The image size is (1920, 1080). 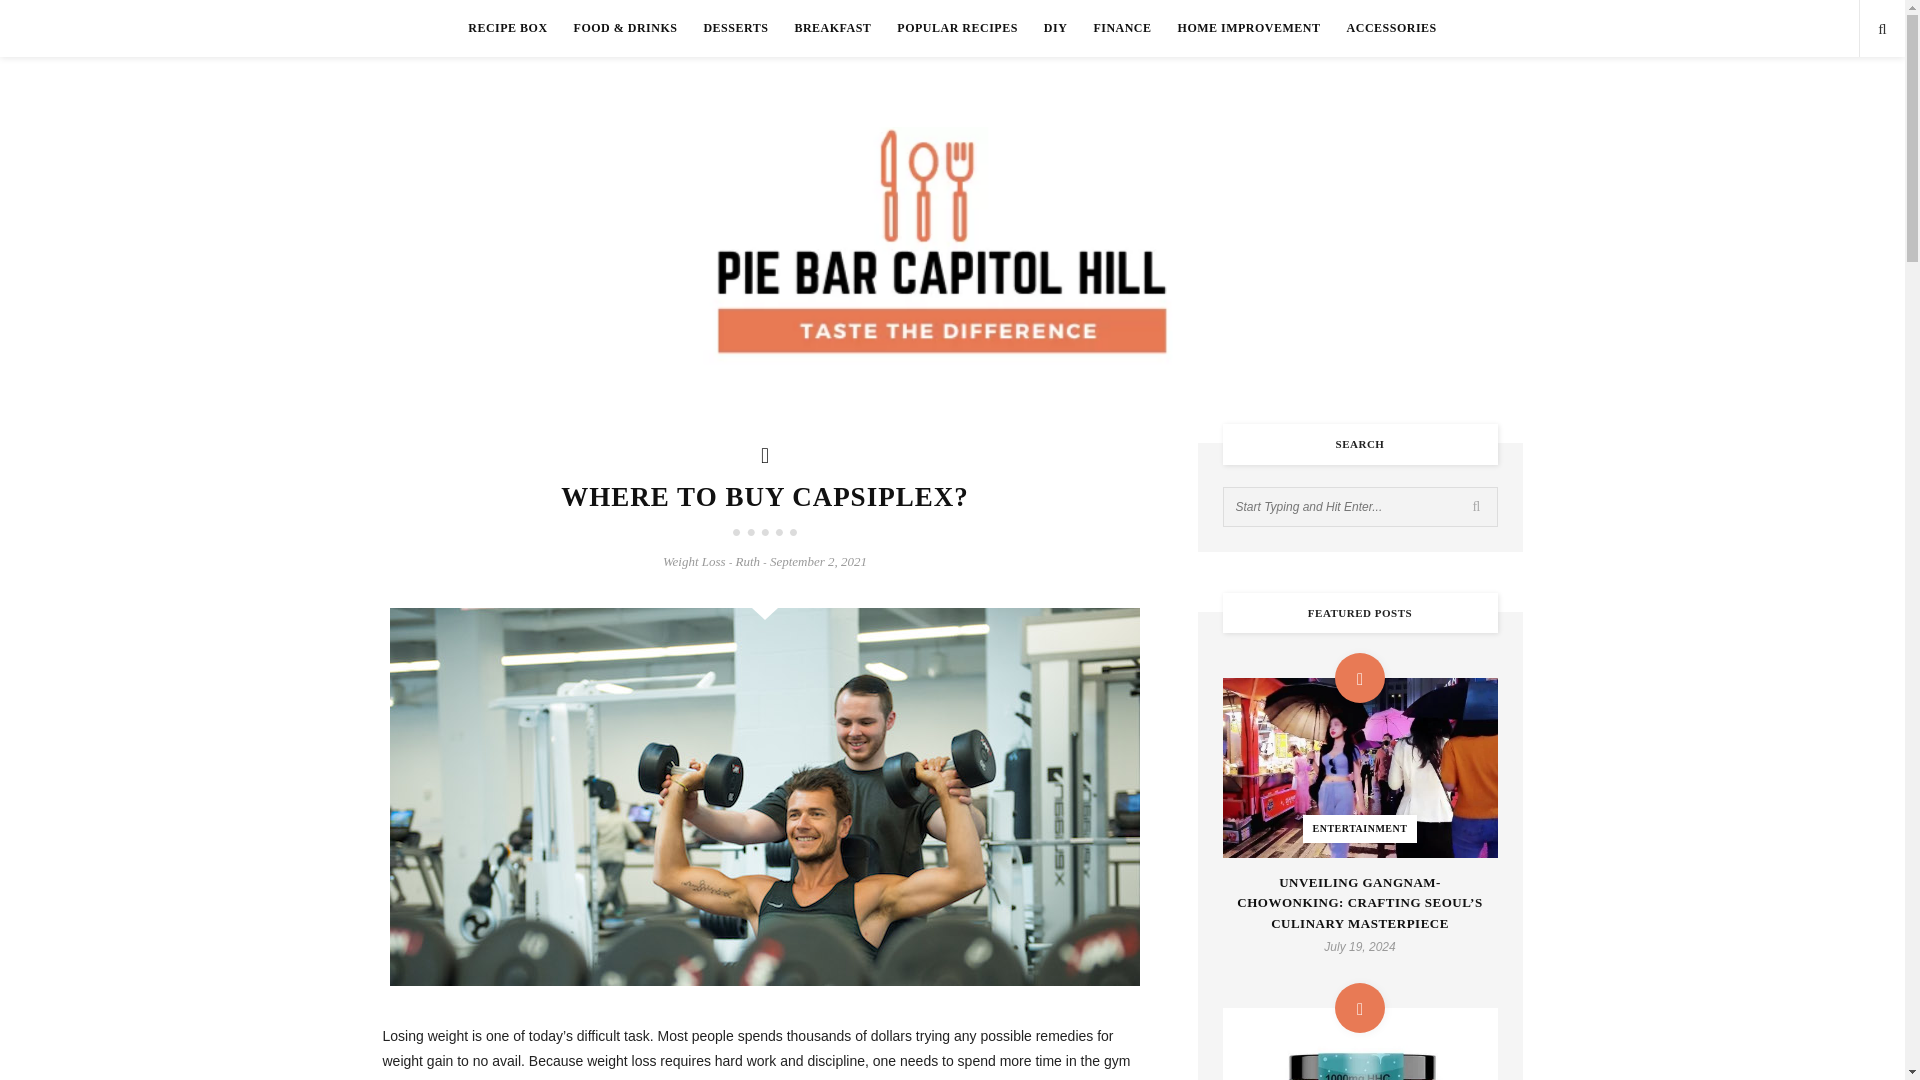 I want to click on BREAKFAST, so click(x=832, y=28).